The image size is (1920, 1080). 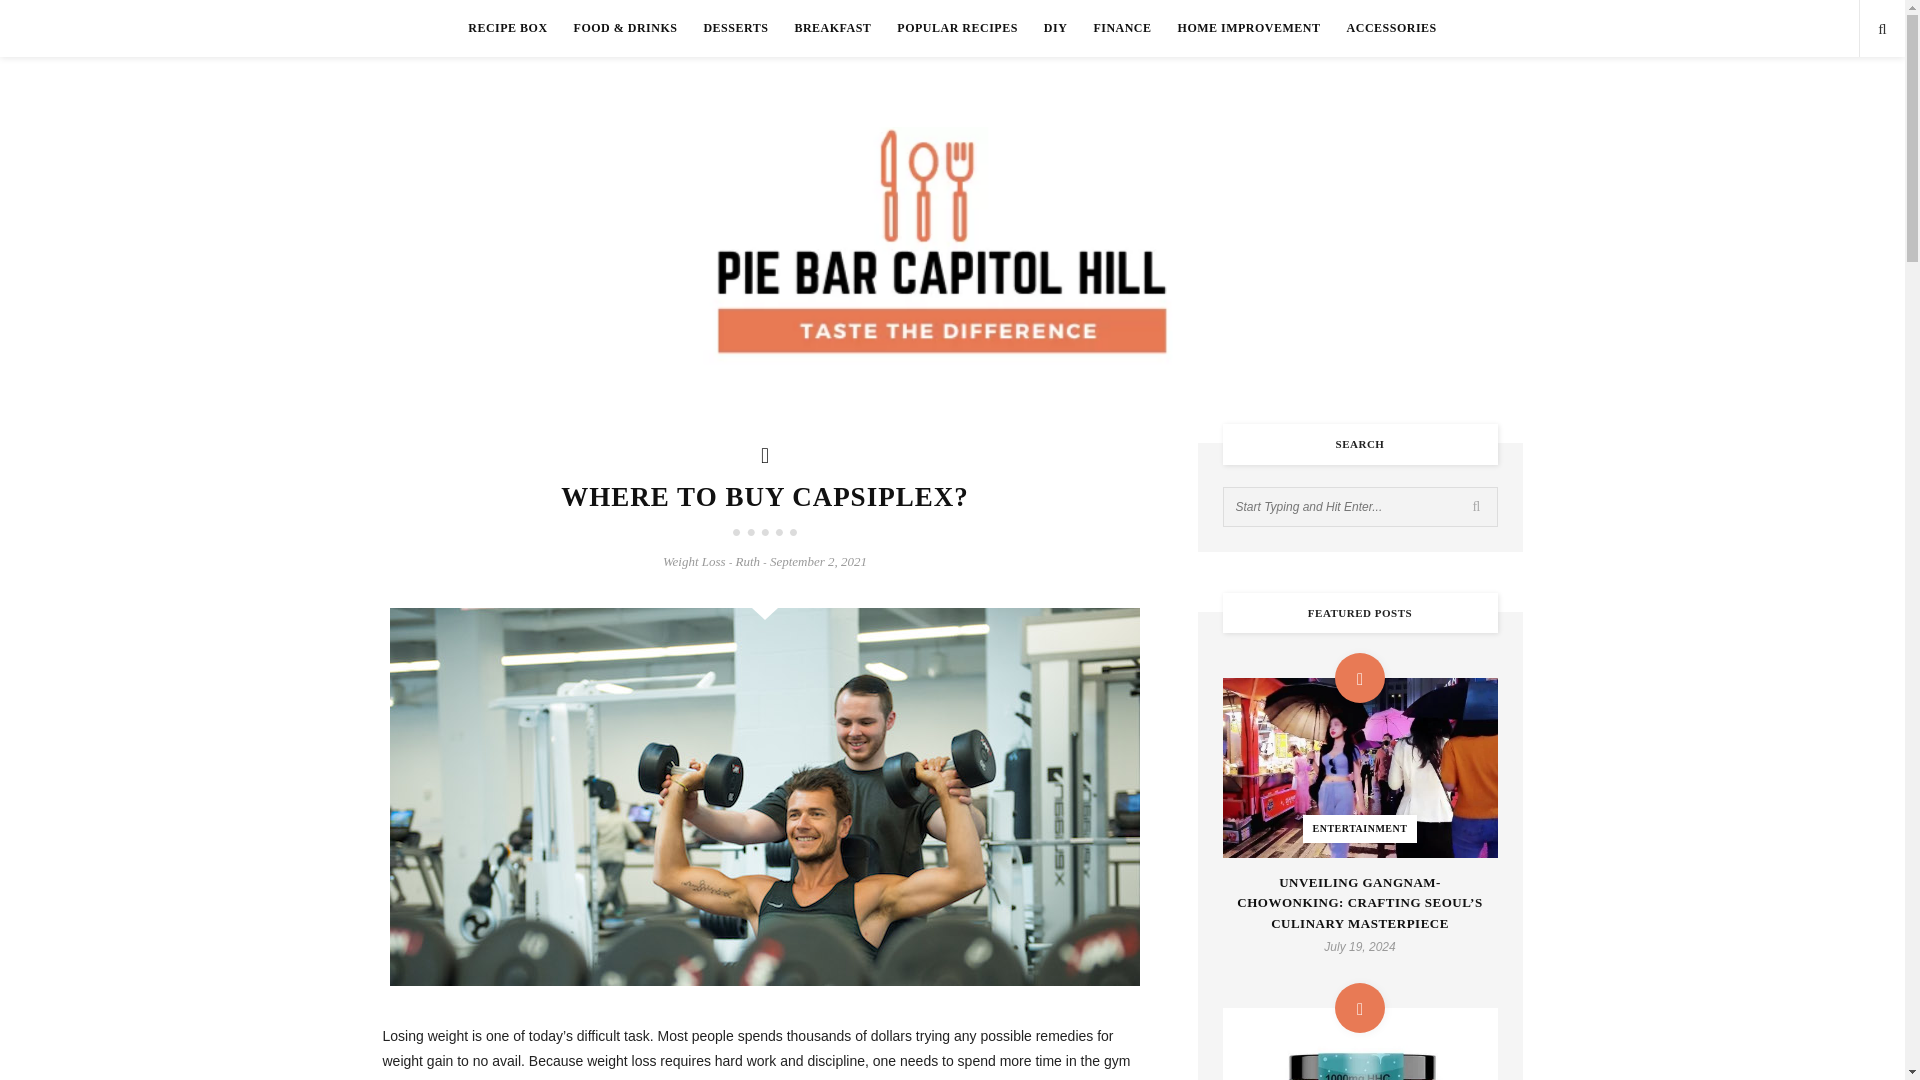 I want to click on BREAKFAST, so click(x=832, y=28).